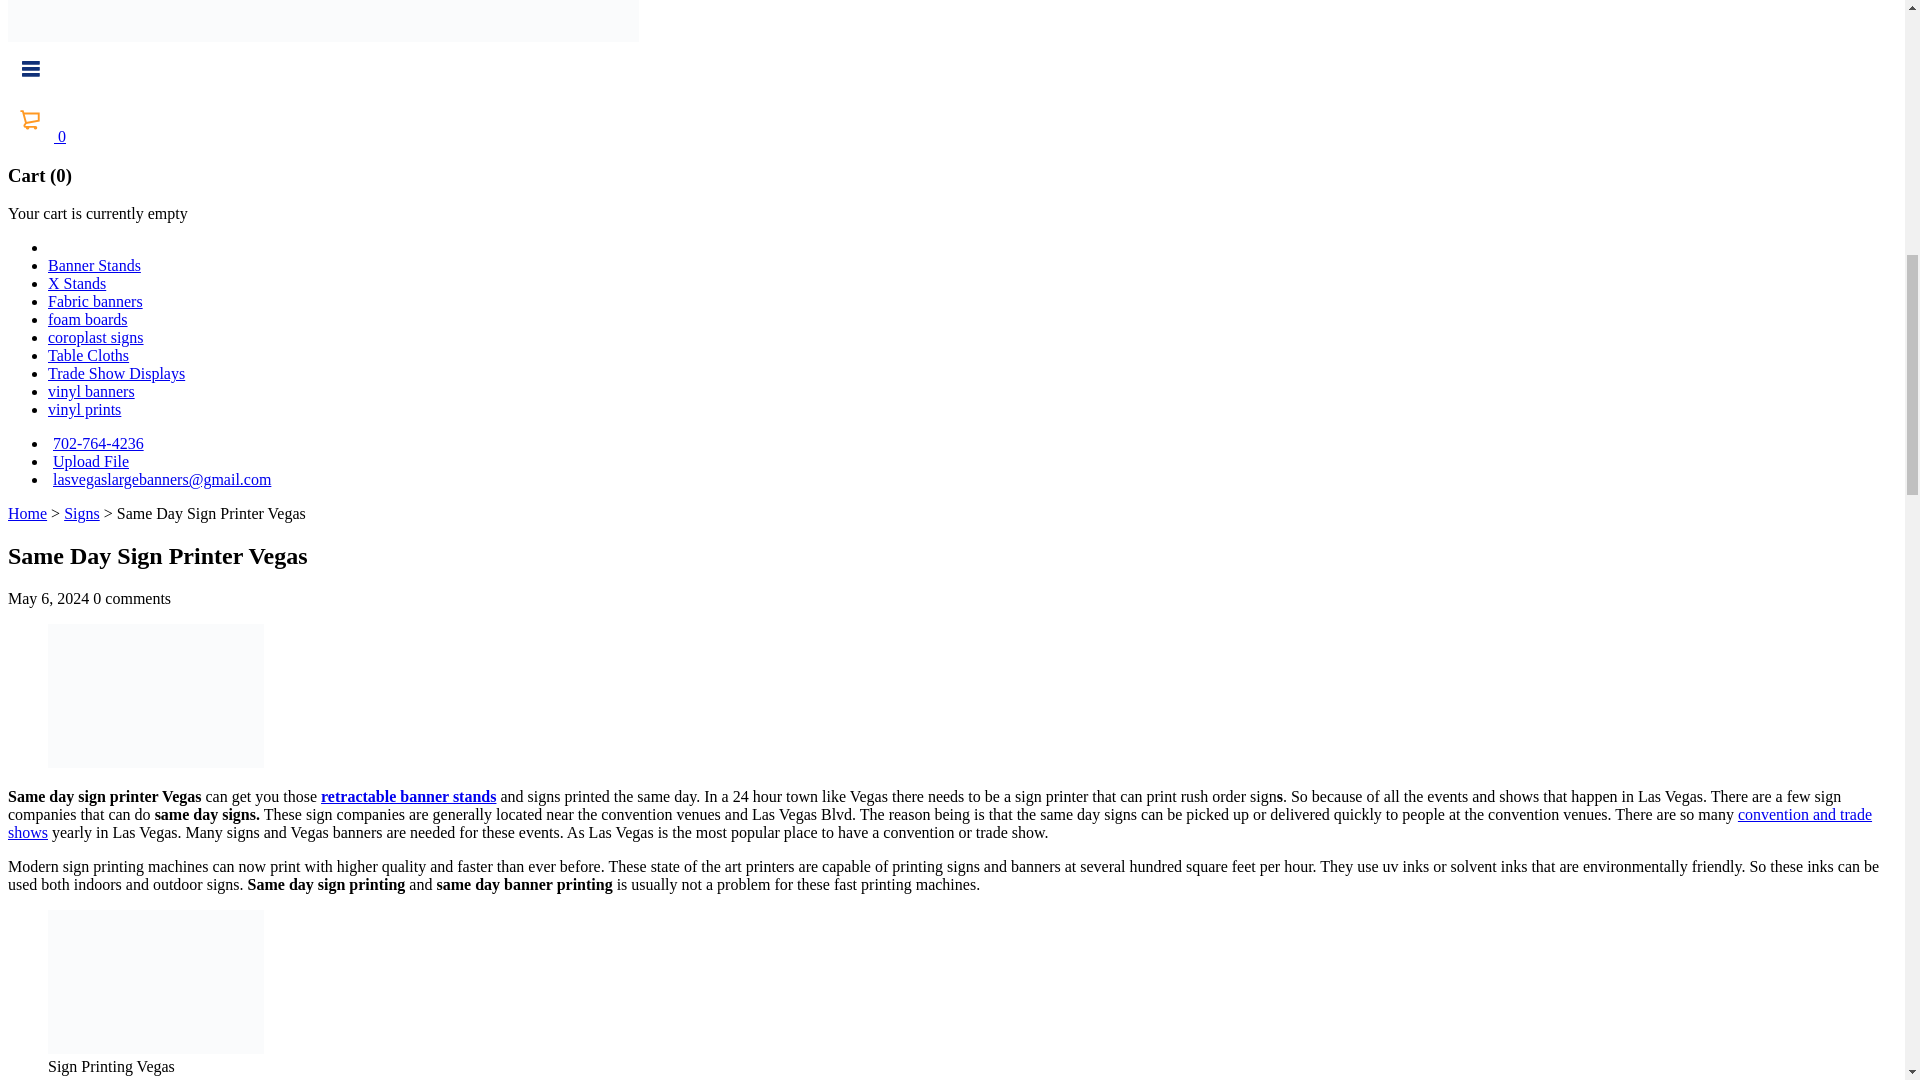 The image size is (1920, 1080). Describe the element at coordinates (88, 460) in the screenshot. I see `Upload File` at that location.